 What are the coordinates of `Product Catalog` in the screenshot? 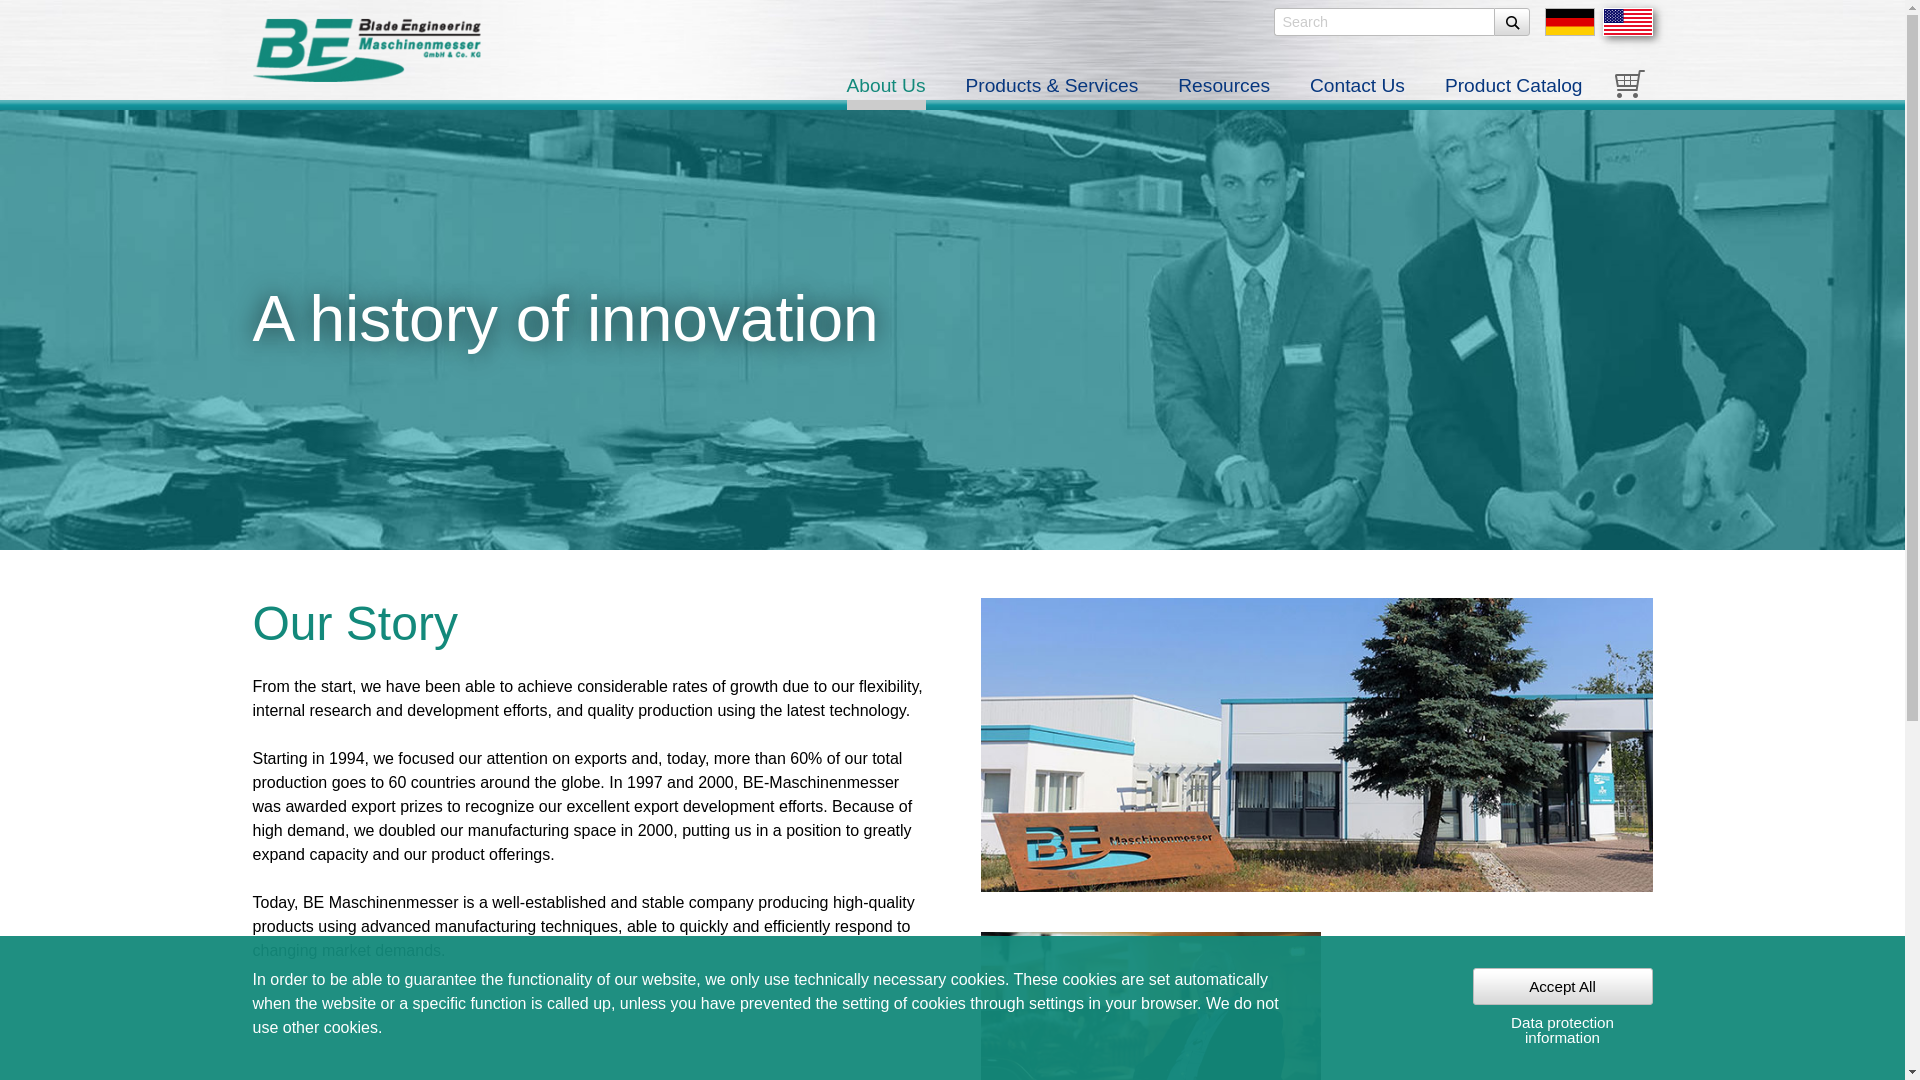 It's located at (1503, 90).